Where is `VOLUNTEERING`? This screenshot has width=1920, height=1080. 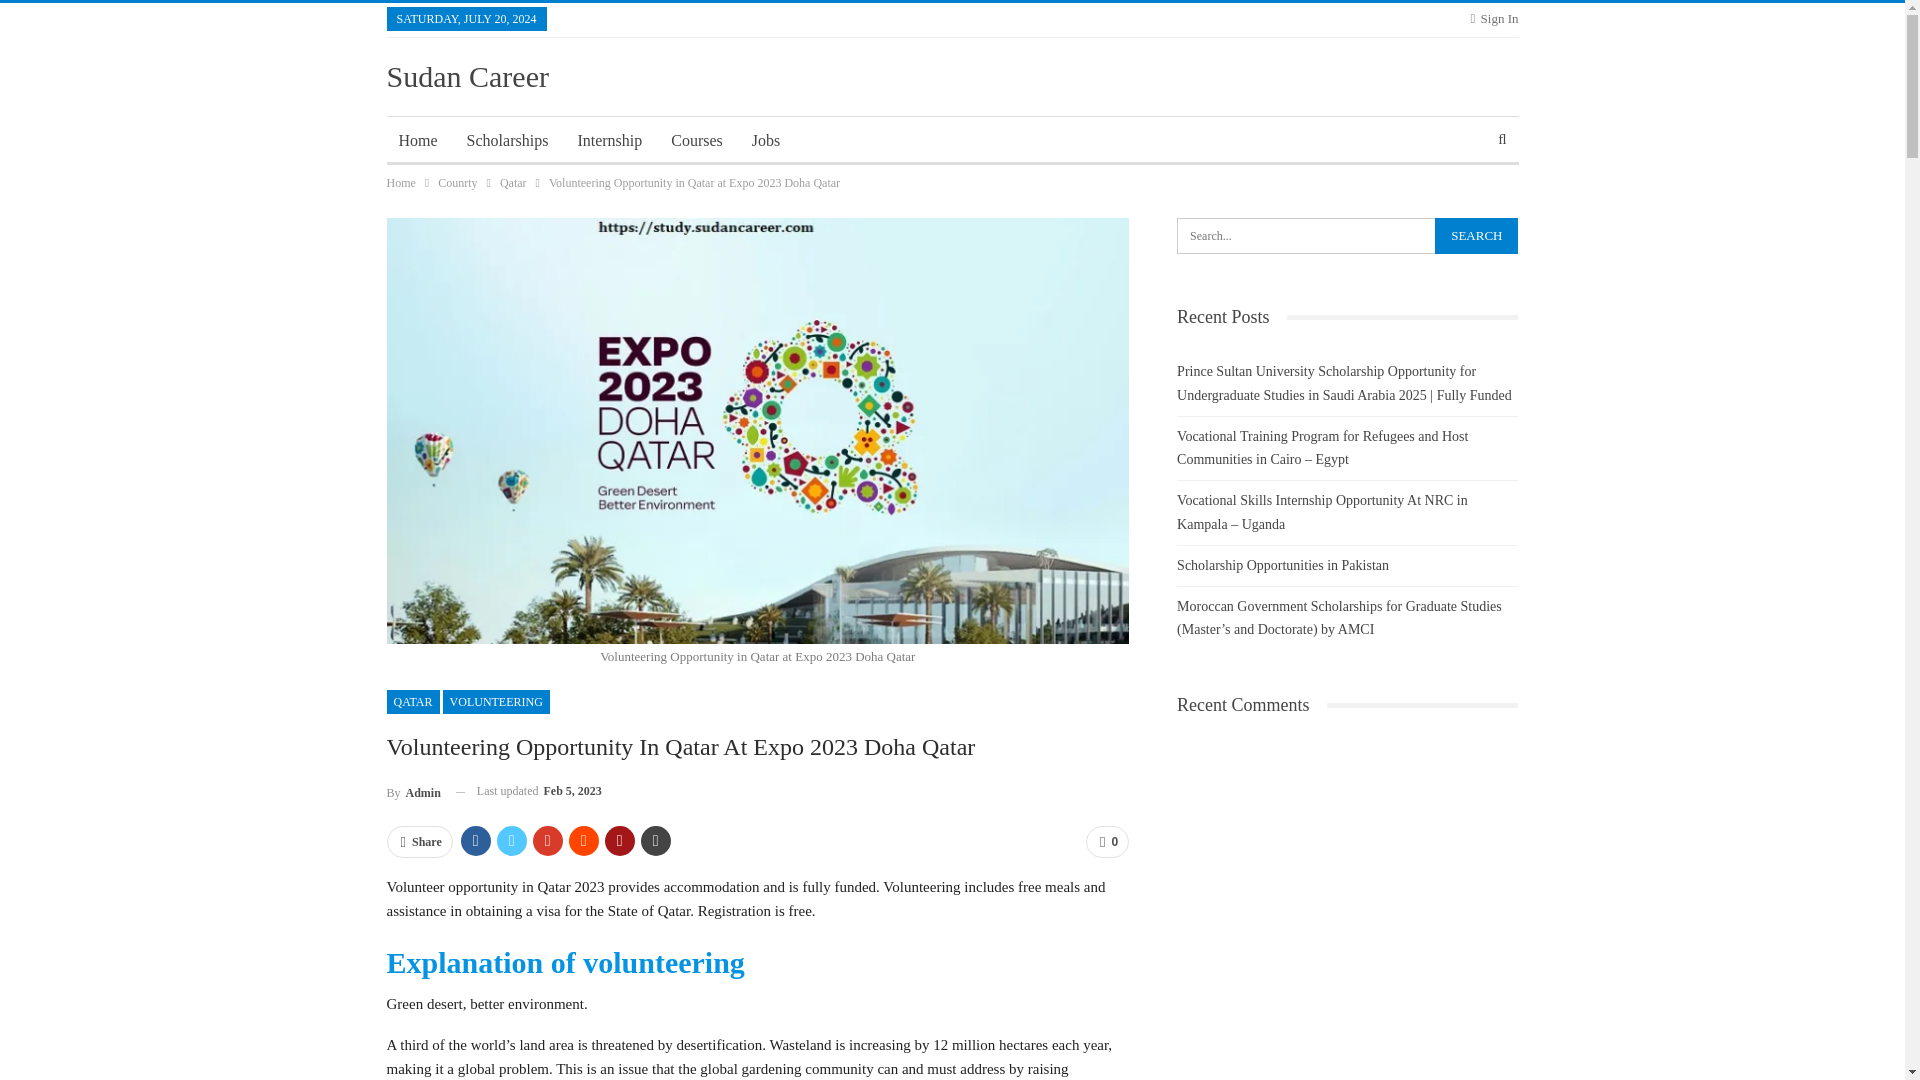 VOLUNTEERING is located at coordinates (496, 702).